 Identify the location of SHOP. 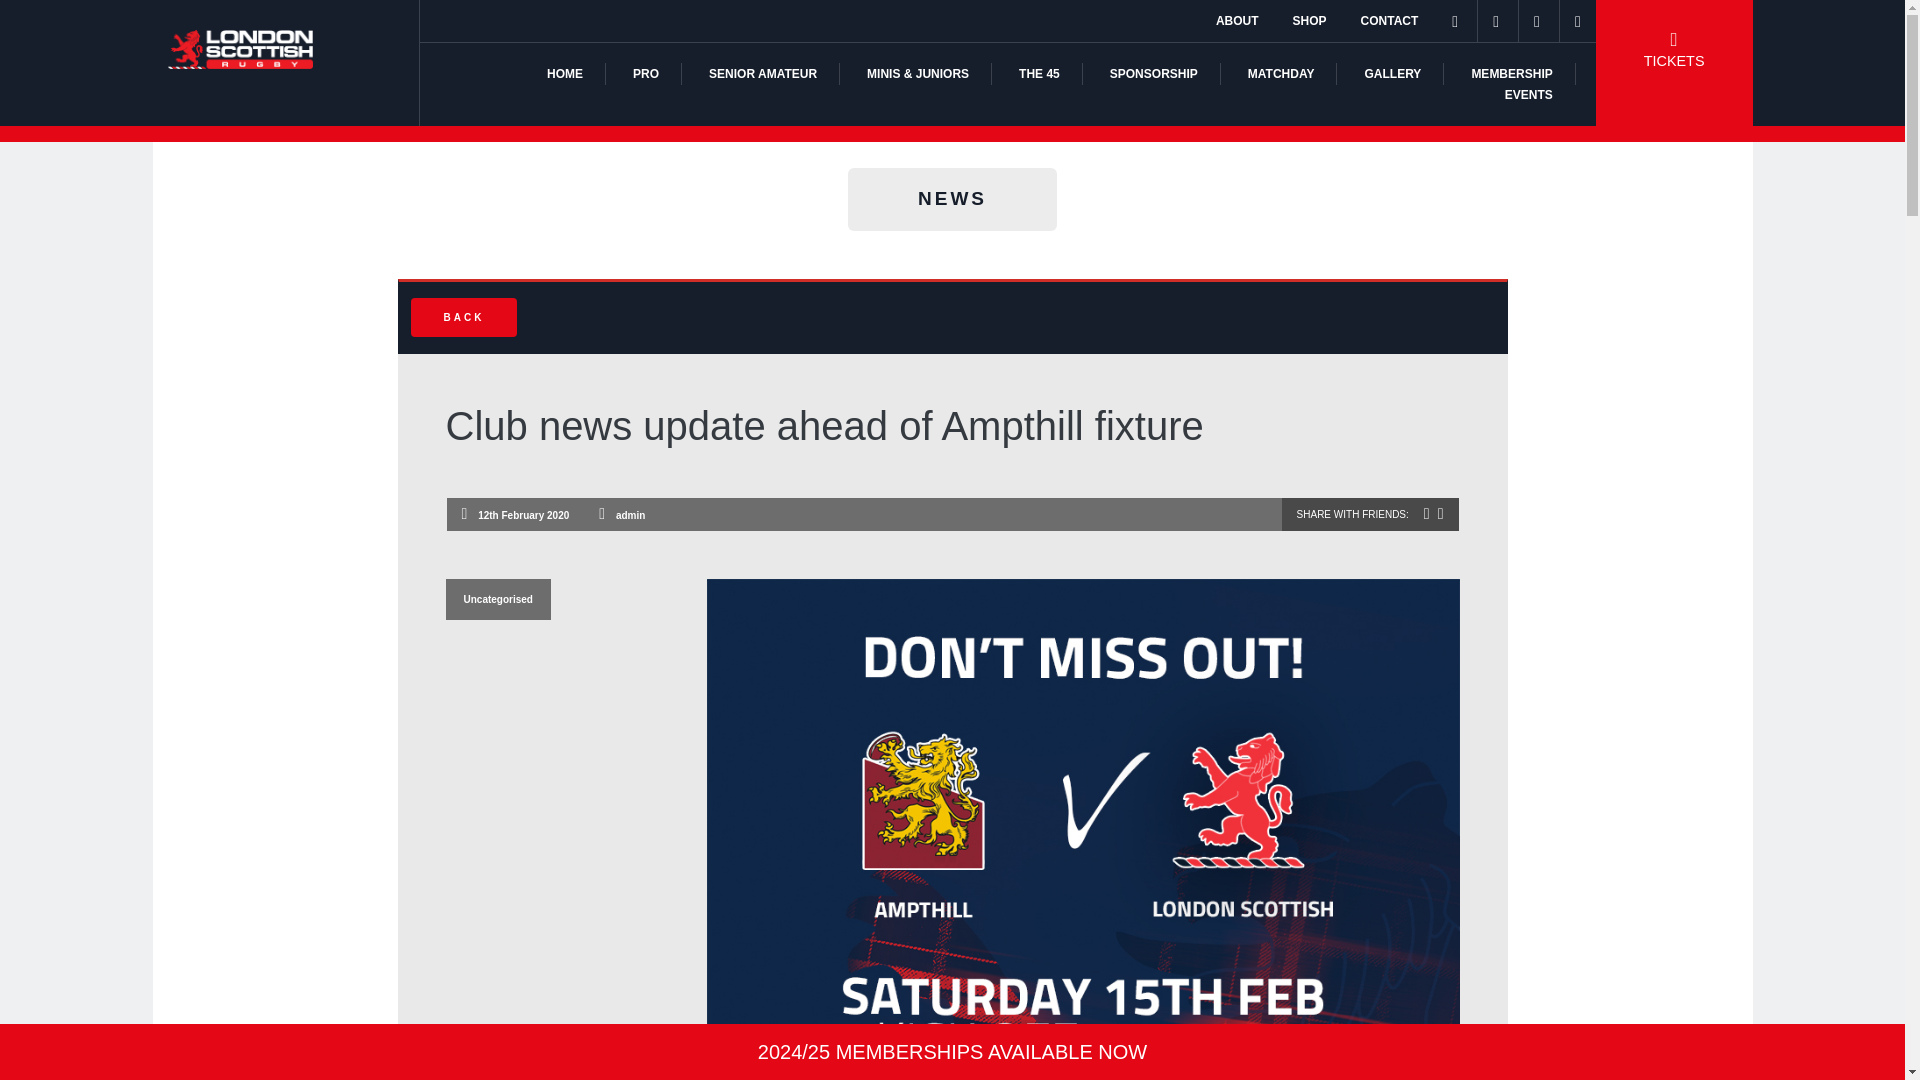
(1309, 21).